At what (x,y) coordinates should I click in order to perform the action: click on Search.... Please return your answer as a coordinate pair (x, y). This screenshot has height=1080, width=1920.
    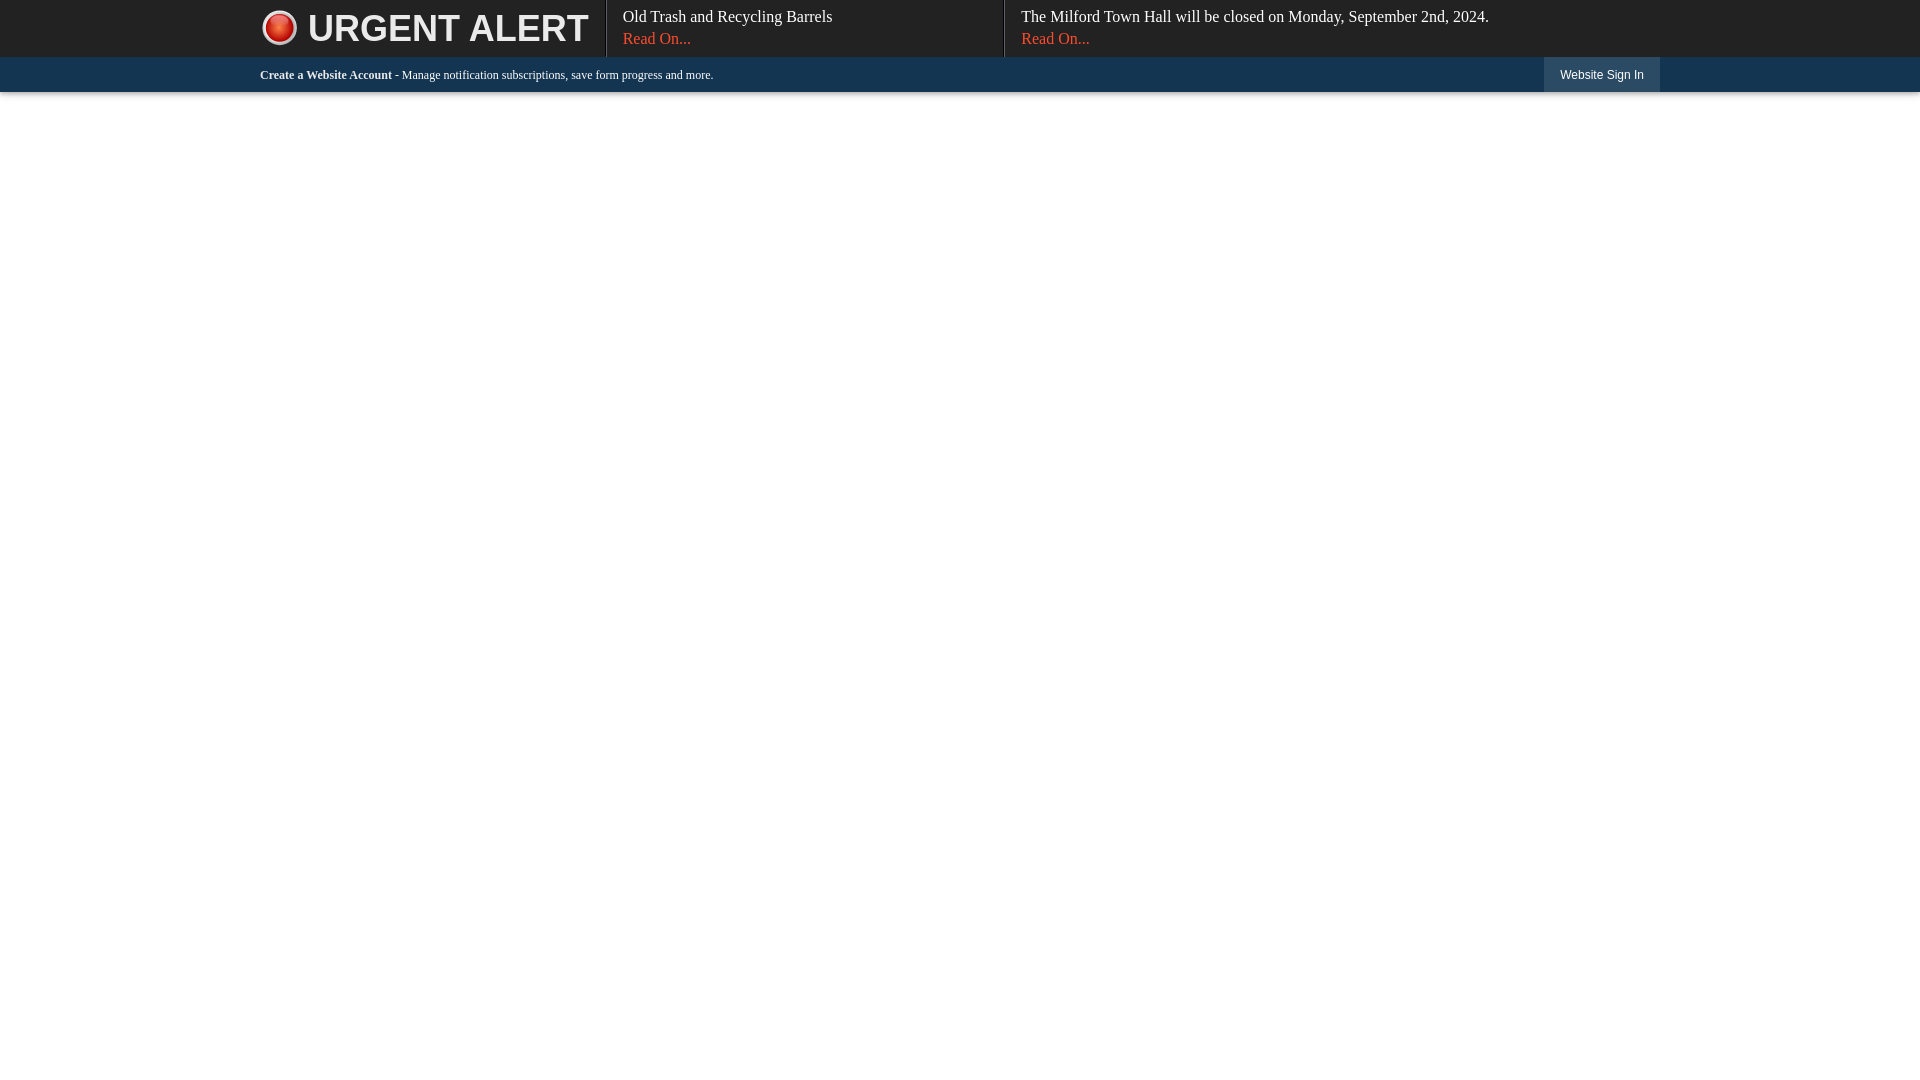
    Looking at the image, I should click on (8, 8).